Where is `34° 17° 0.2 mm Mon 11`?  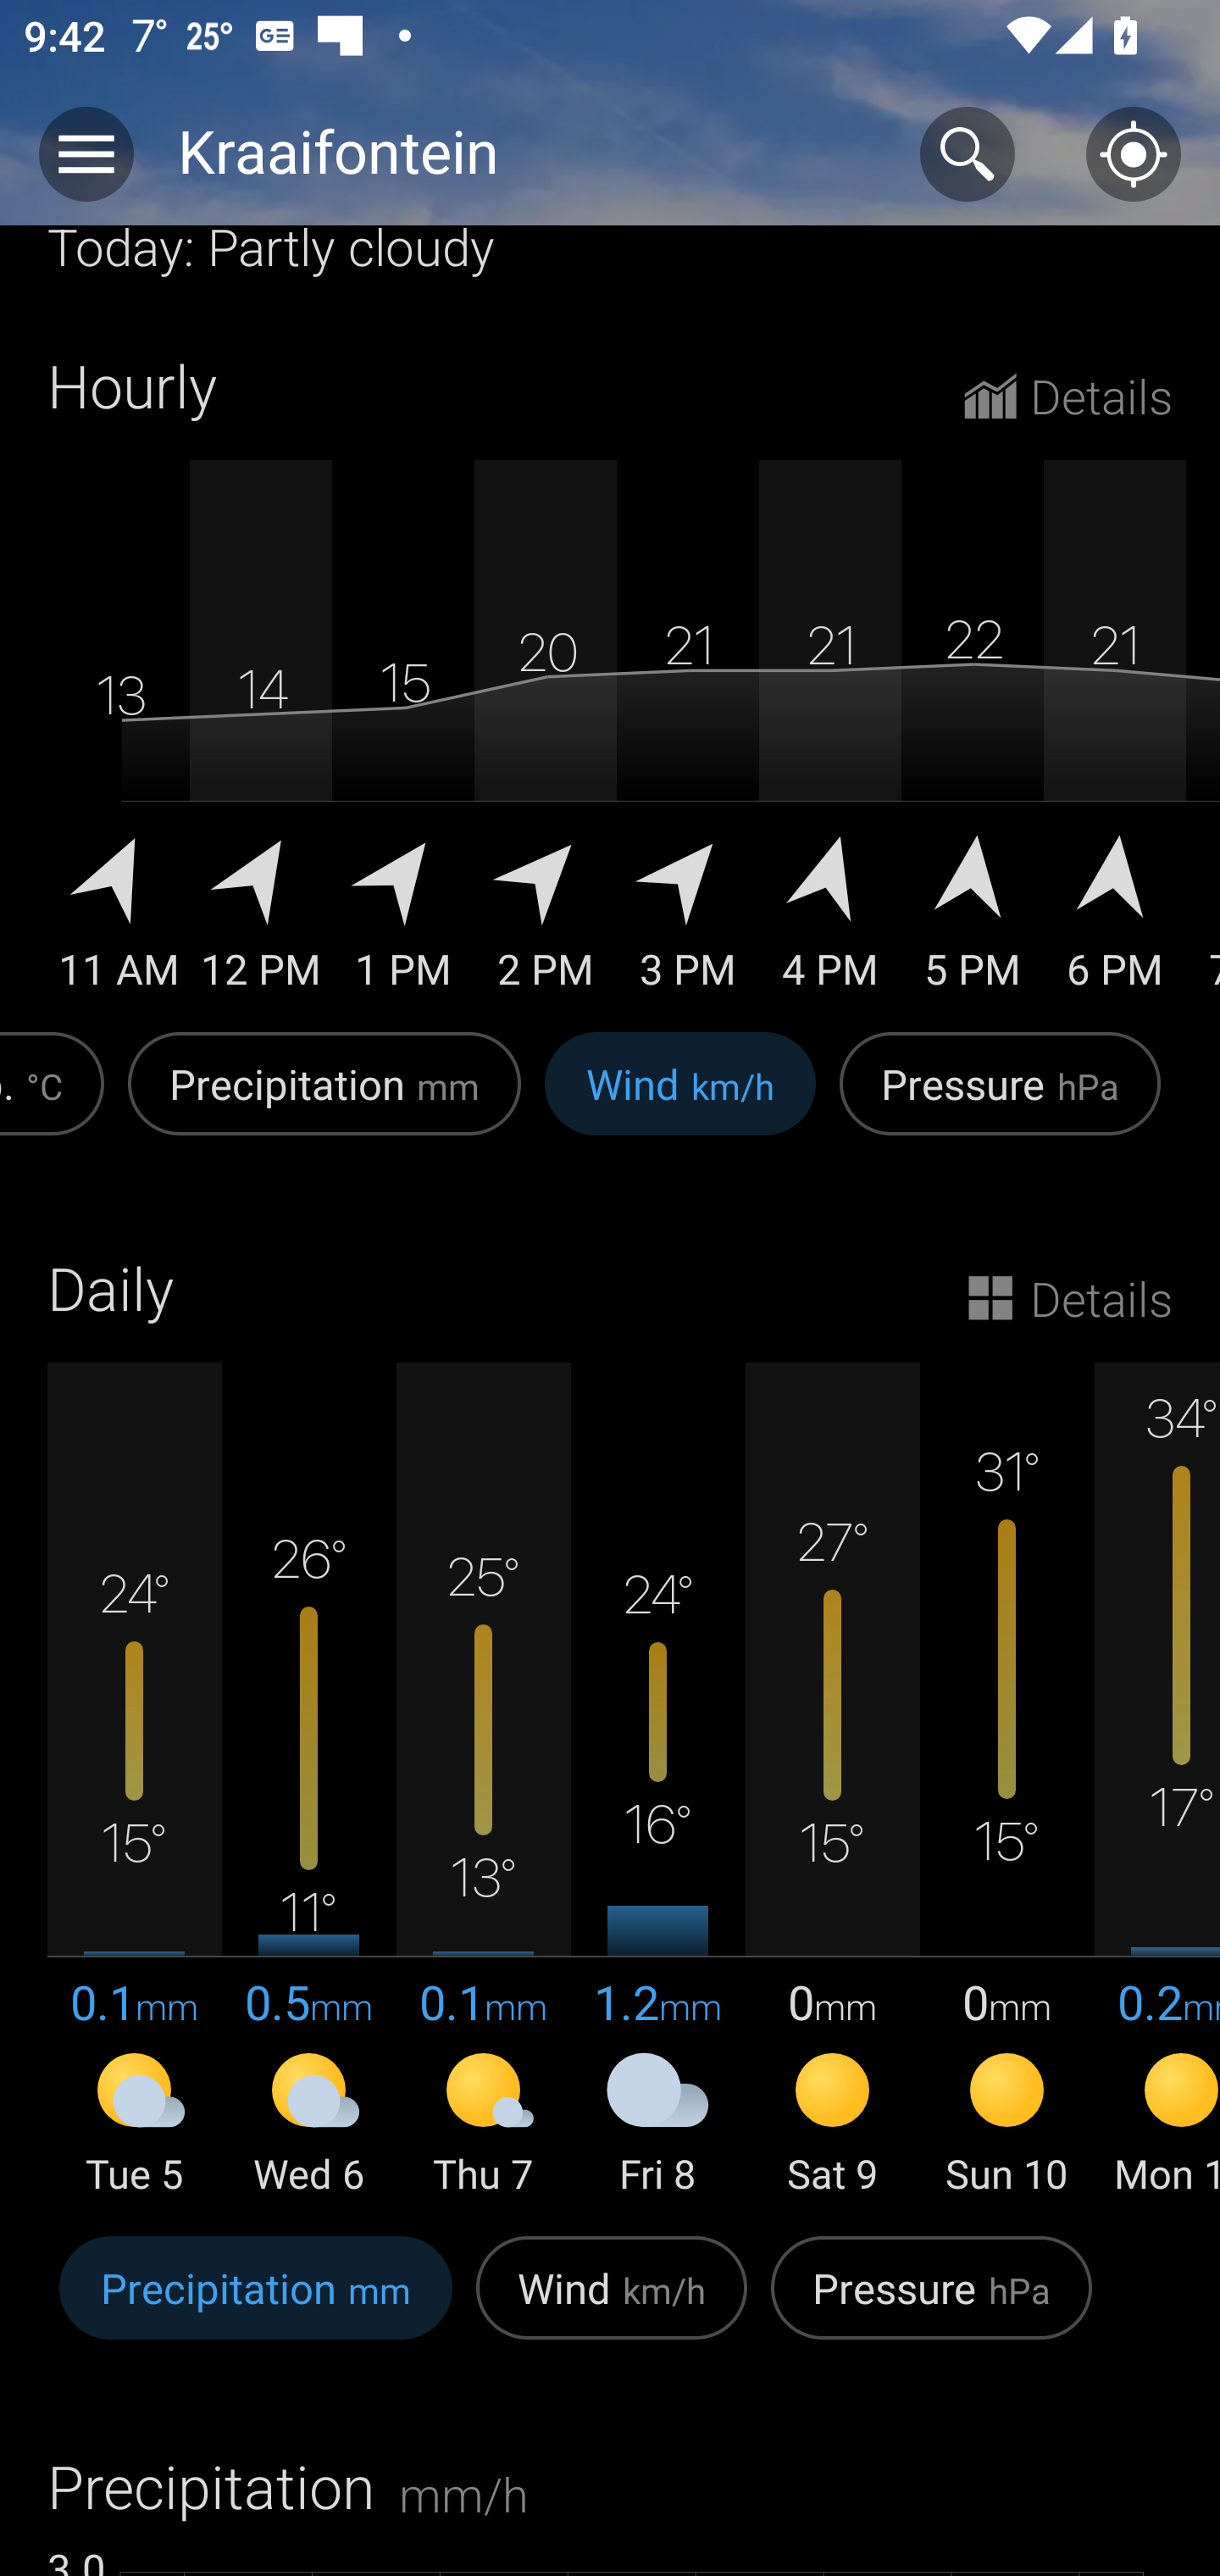
34° 17° 0.2 mm Mon 11 is located at coordinates (1157, 1781).